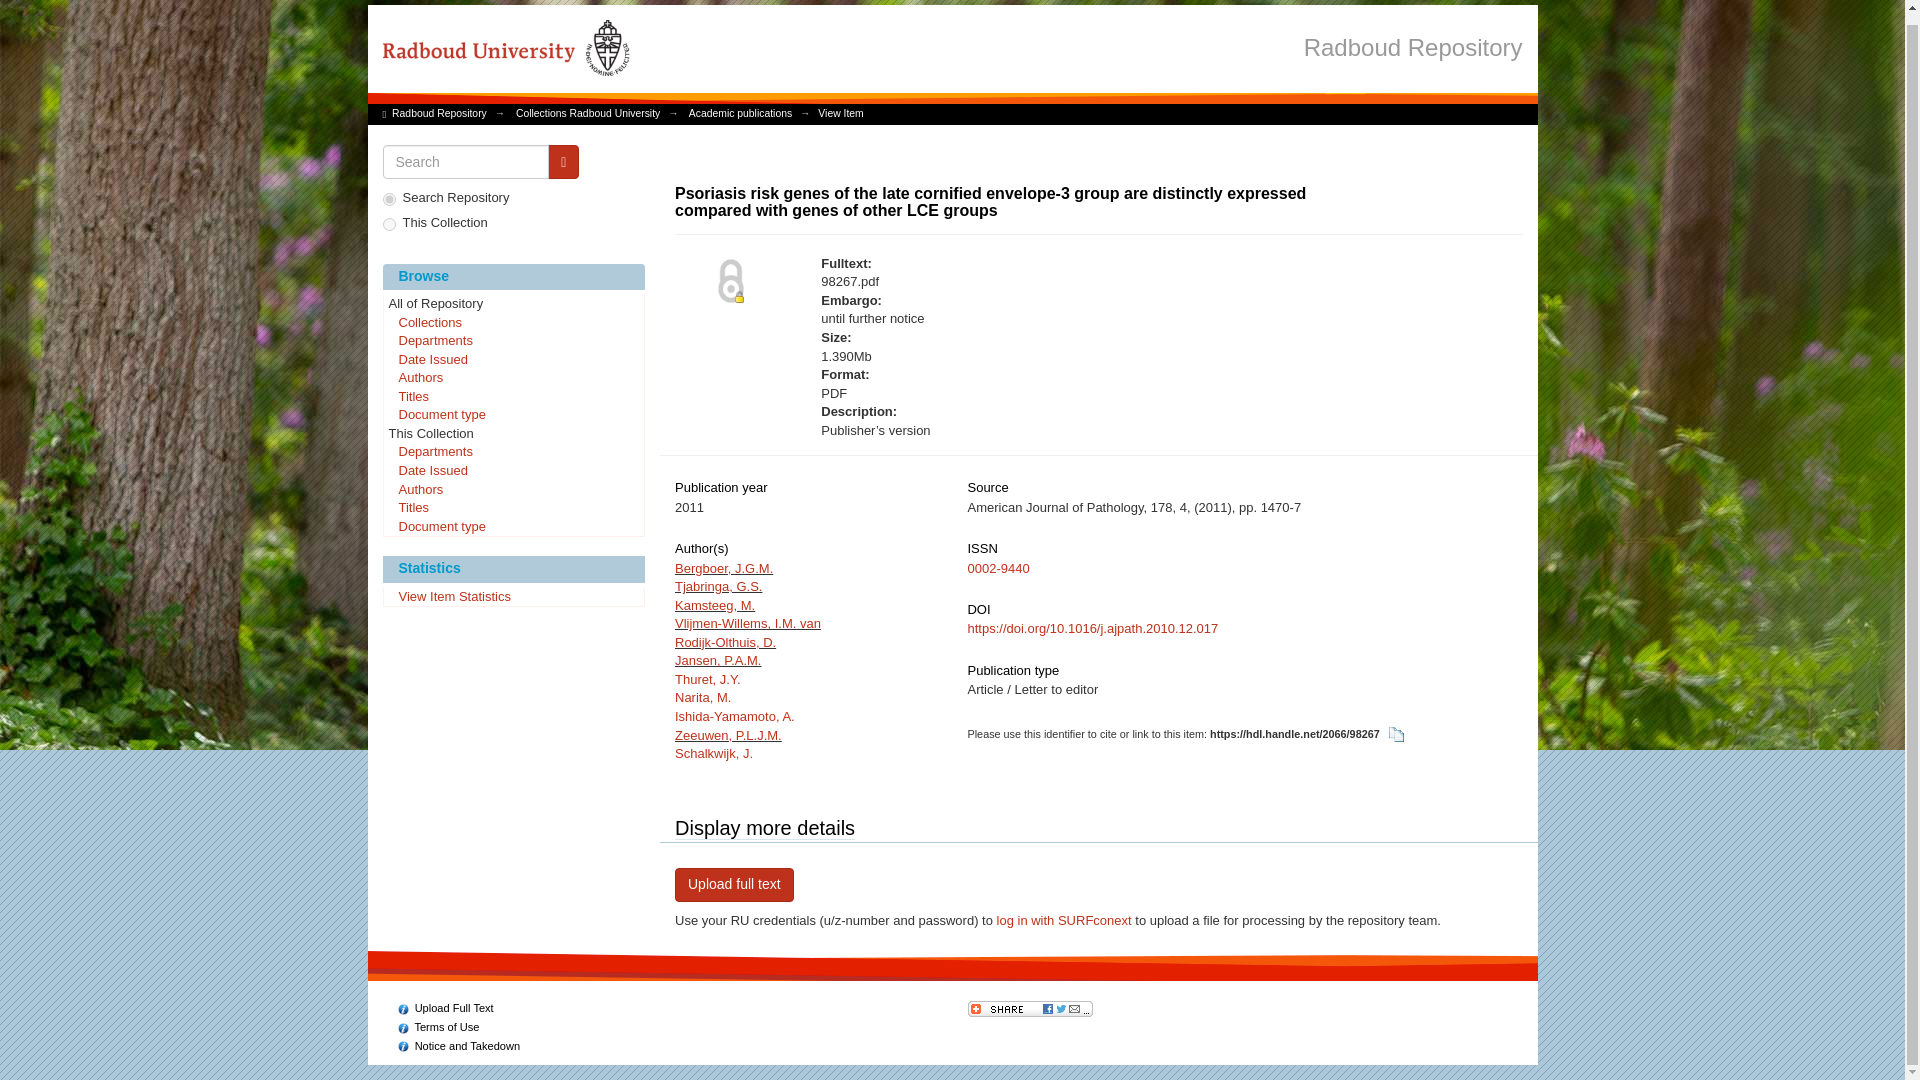 The image size is (1920, 1080). Describe the element at coordinates (703, 698) in the screenshot. I see `Narita, M.` at that location.